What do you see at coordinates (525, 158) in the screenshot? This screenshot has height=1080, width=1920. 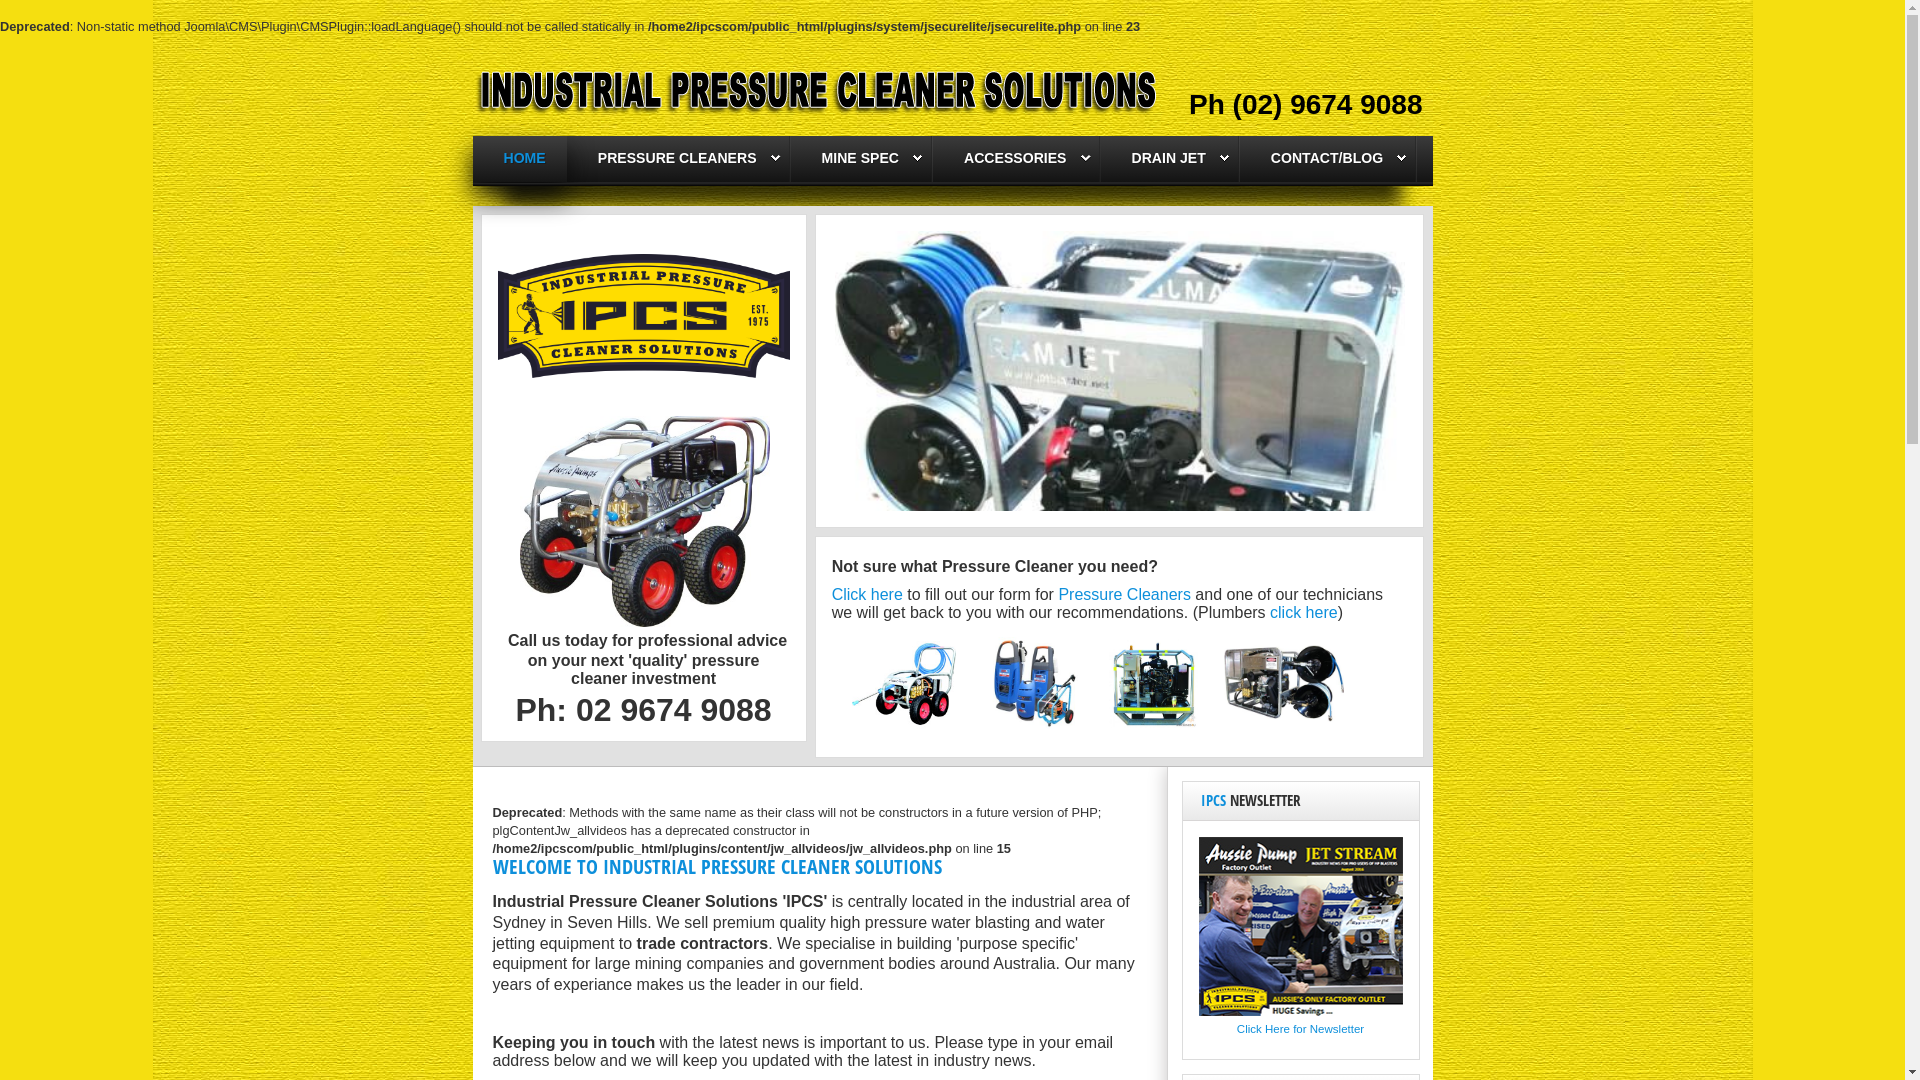 I see `HOME` at bounding box center [525, 158].